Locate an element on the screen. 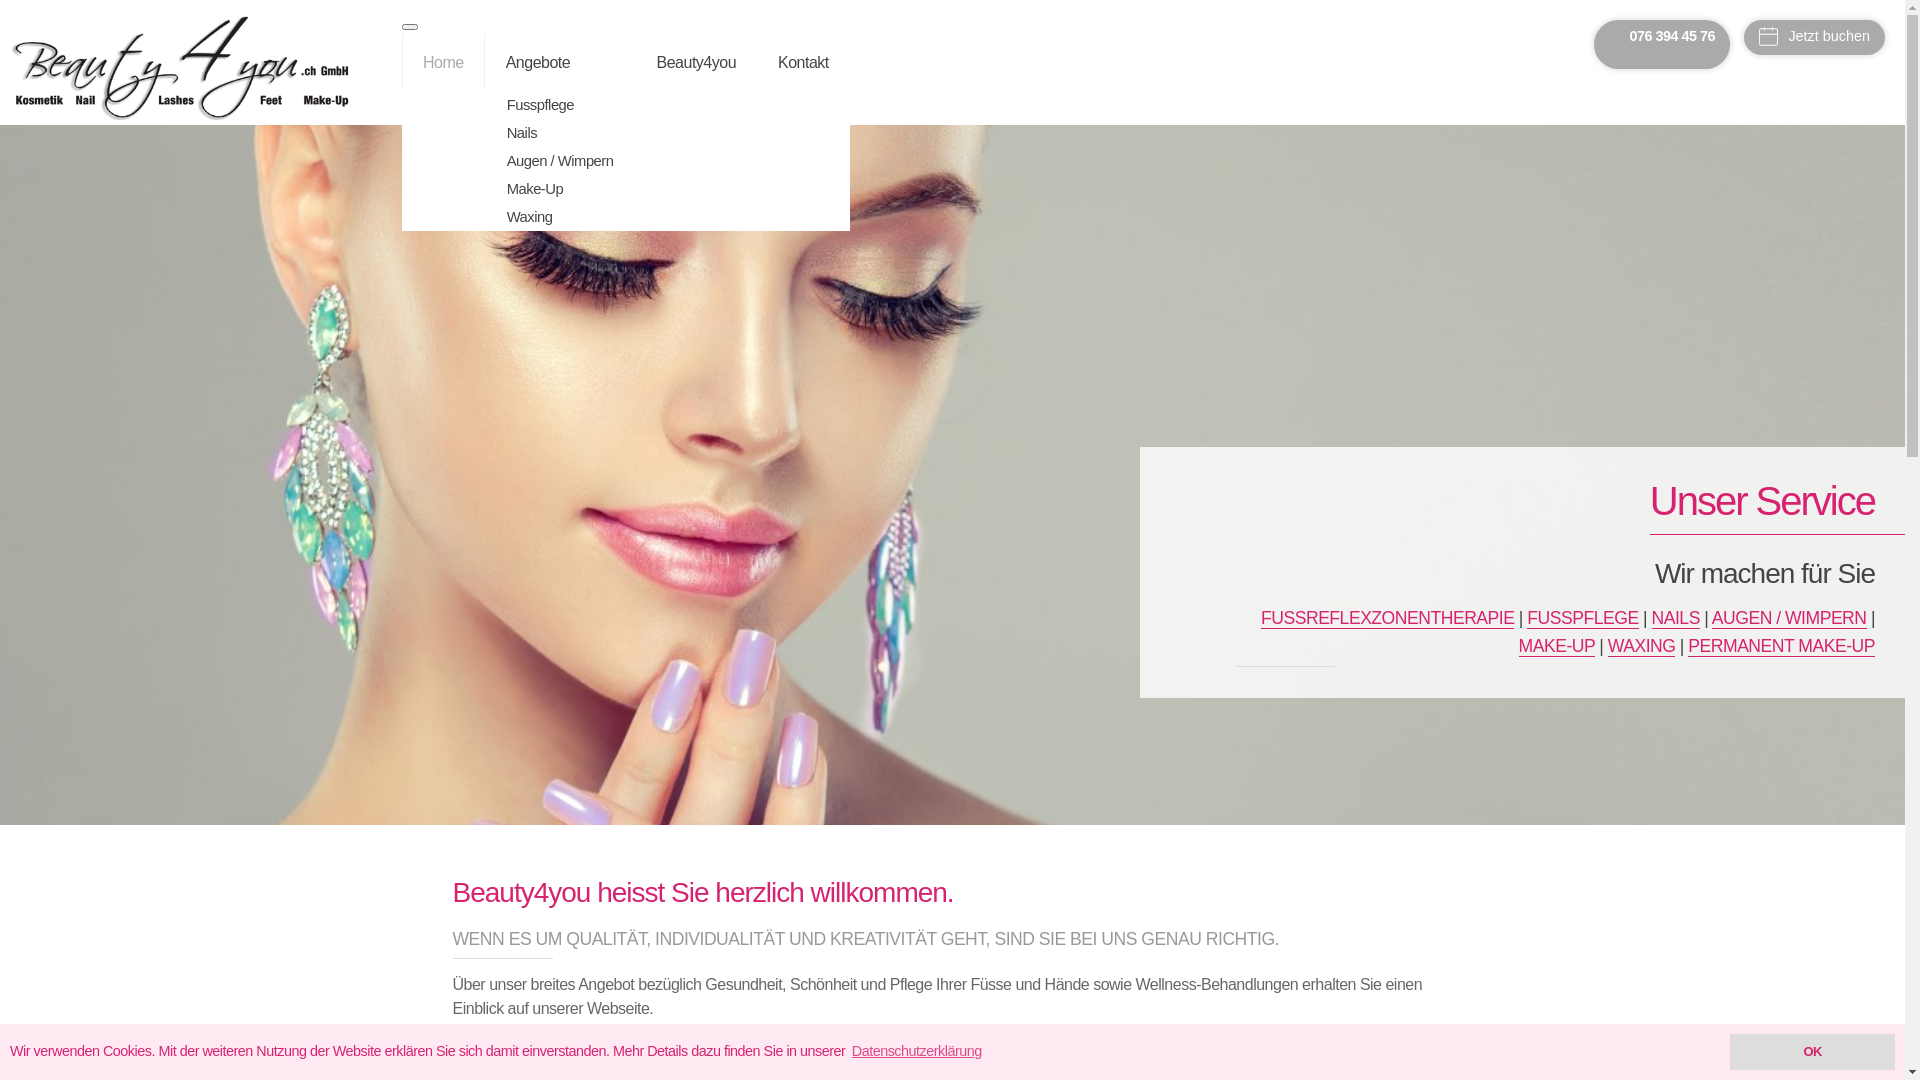  OK is located at coordinates (1812, 1052).